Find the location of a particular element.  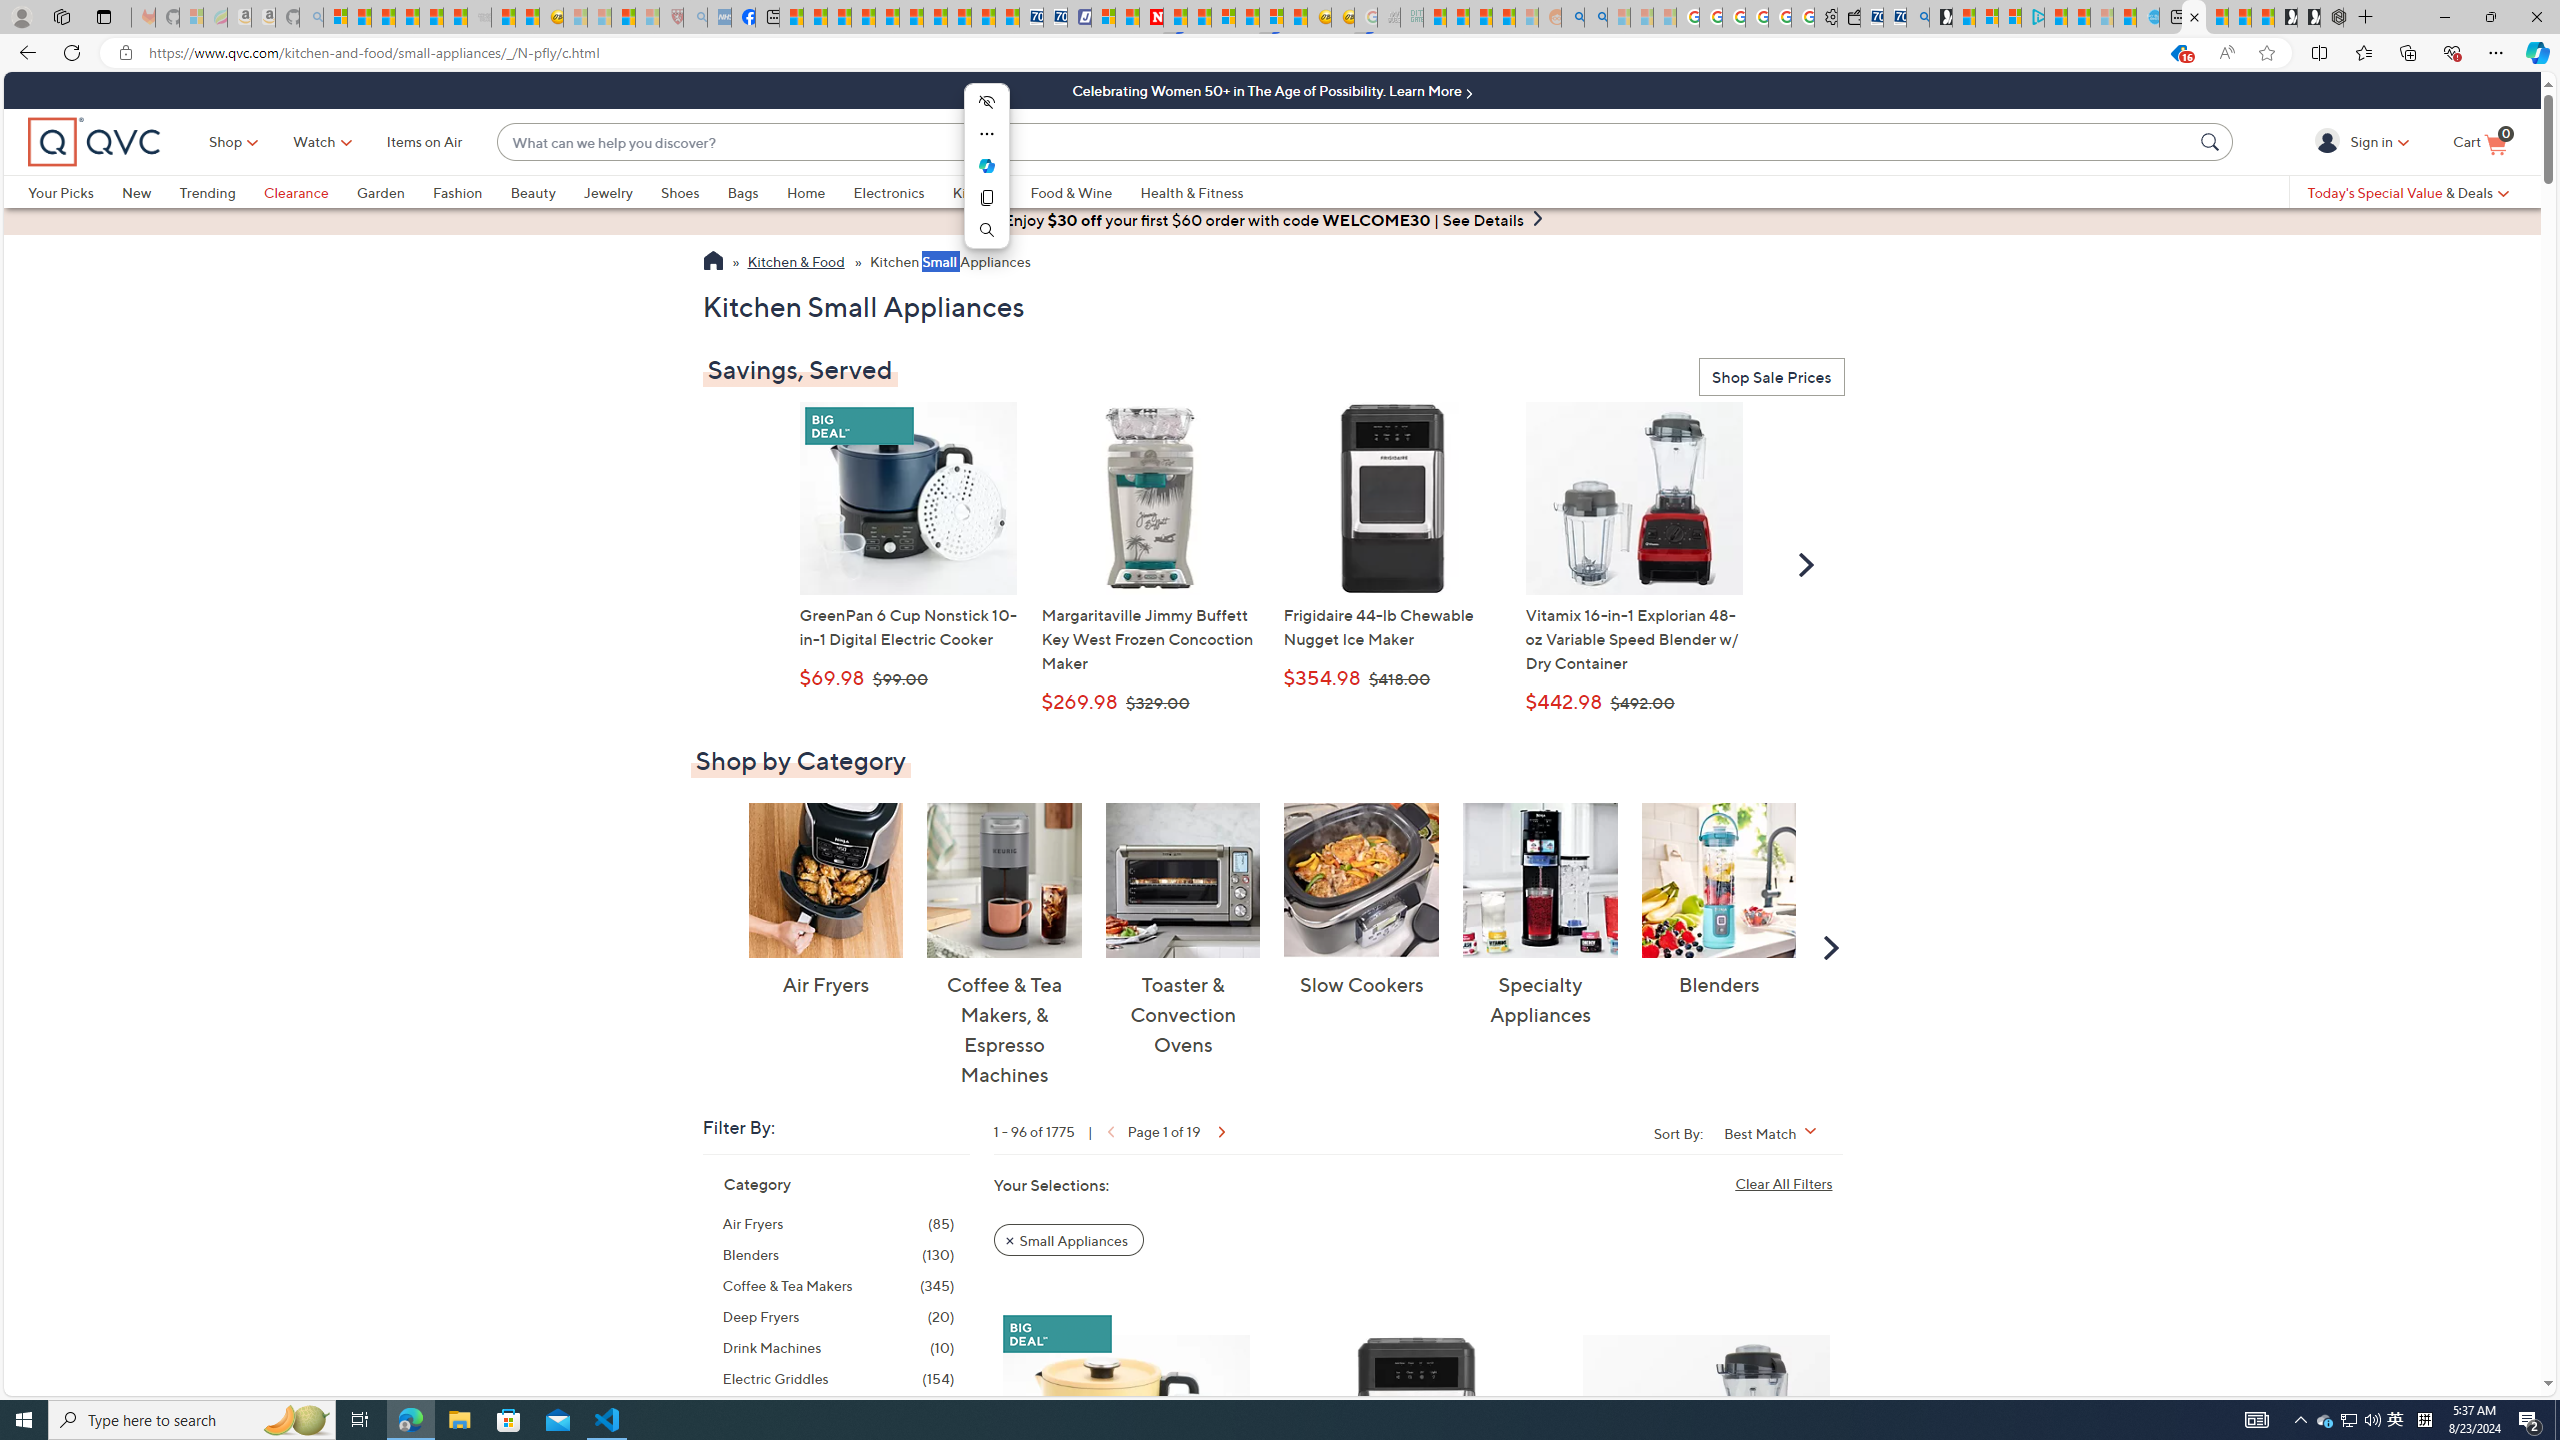

Health & Fitness is located at coordinates (1196, 192).